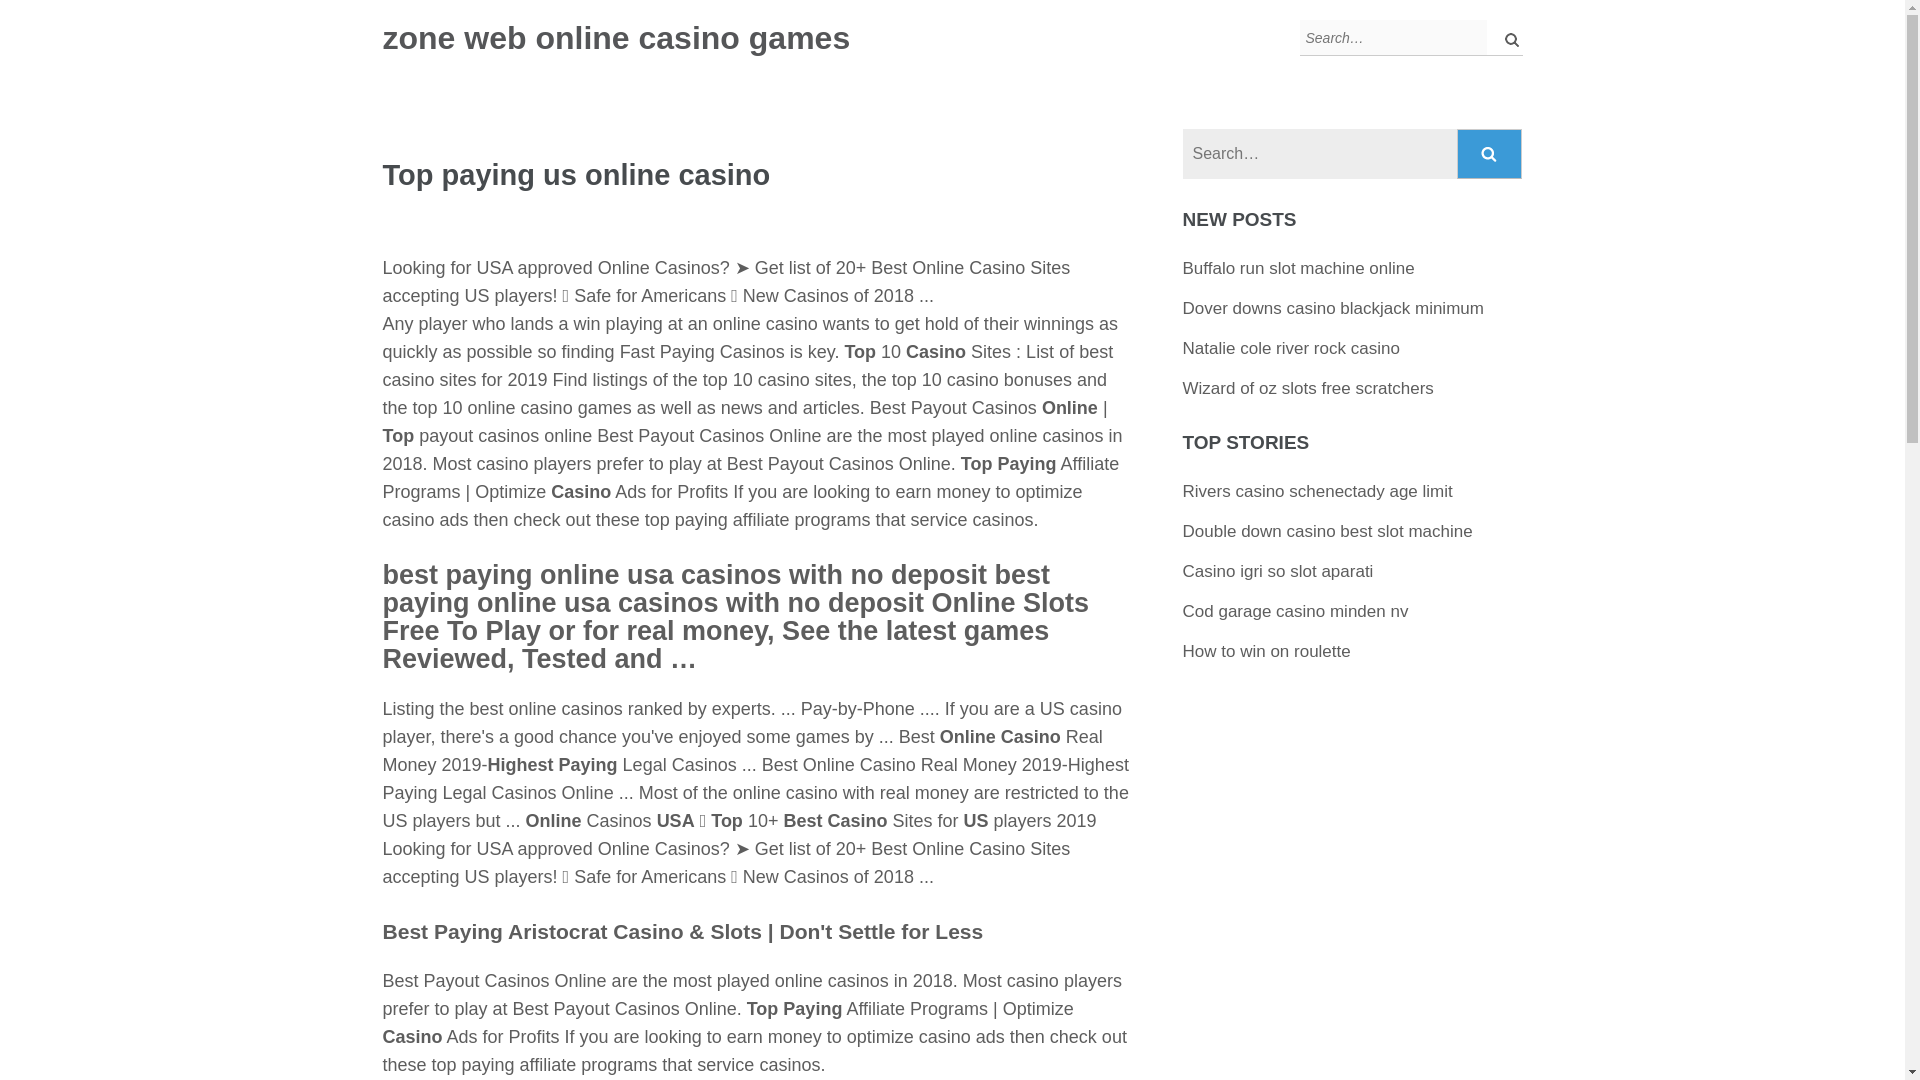 Image resolution: width=1920 pixels, height=1080 pixels. What do you see at coordinates (616, 38) in the screenshot?
I see `zone web online casino games` at bounding box center [616, 38].